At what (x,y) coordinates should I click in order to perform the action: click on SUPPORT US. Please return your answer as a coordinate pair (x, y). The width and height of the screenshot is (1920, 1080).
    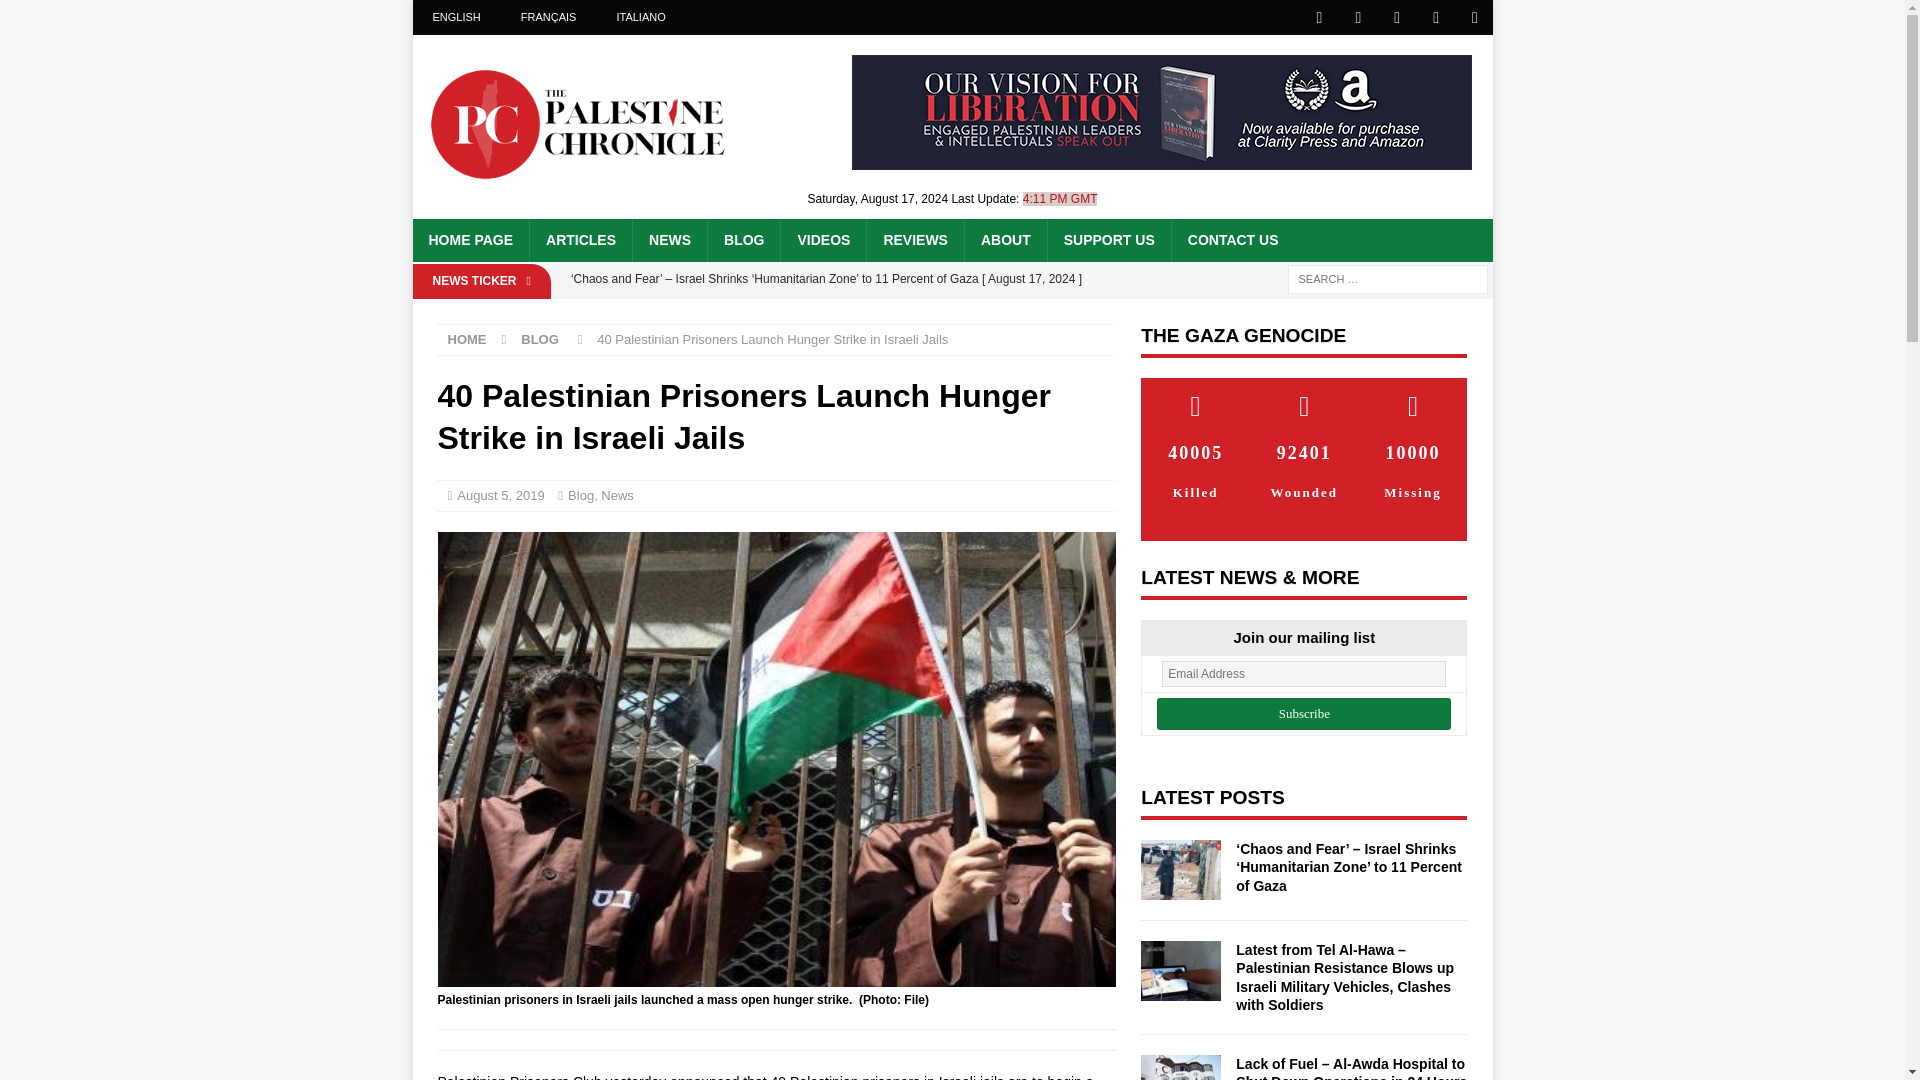
    Looking at the image, I should click on (1108, 240).